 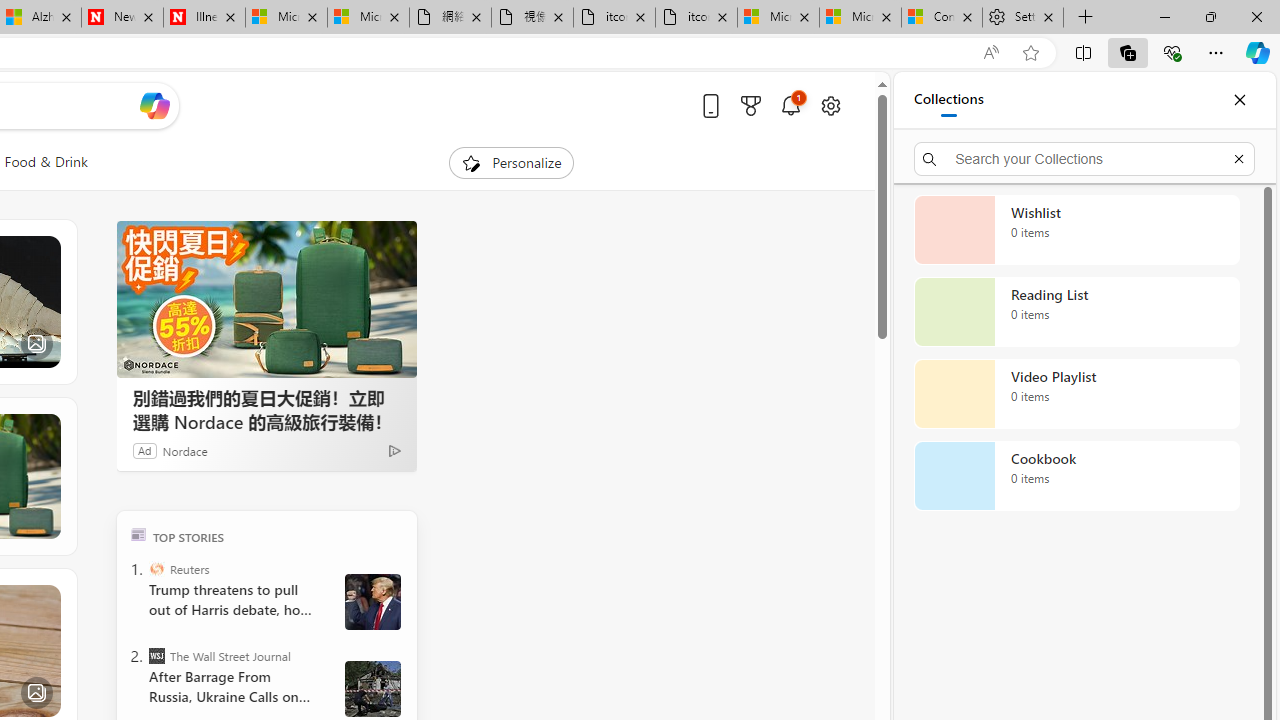 What do you see at coordinates (1076, 394) in the screenshot?
I see `Video Playlist collection, 0 items` at bounding box center [1076, 394].